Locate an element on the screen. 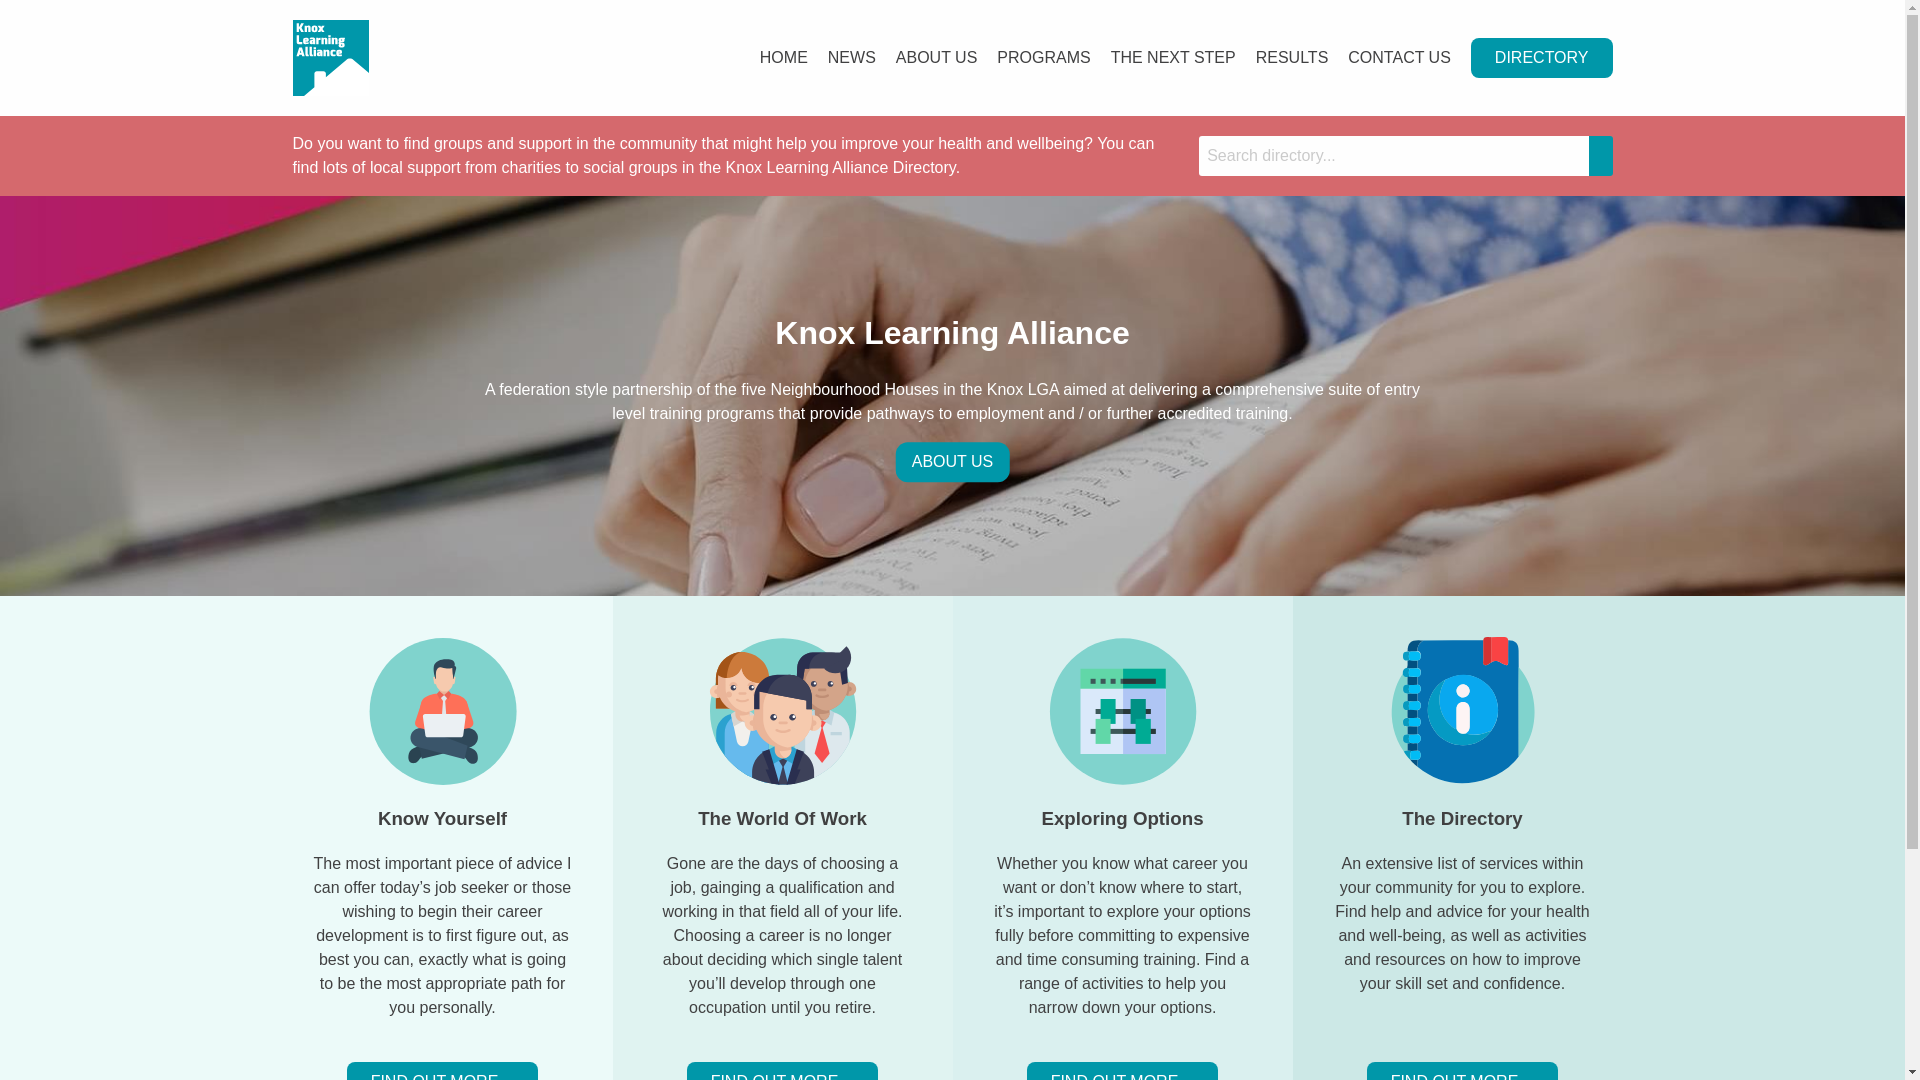 The image size is (1920, 1080). THE NEXT STEP is located at coordinates (1174, 58).